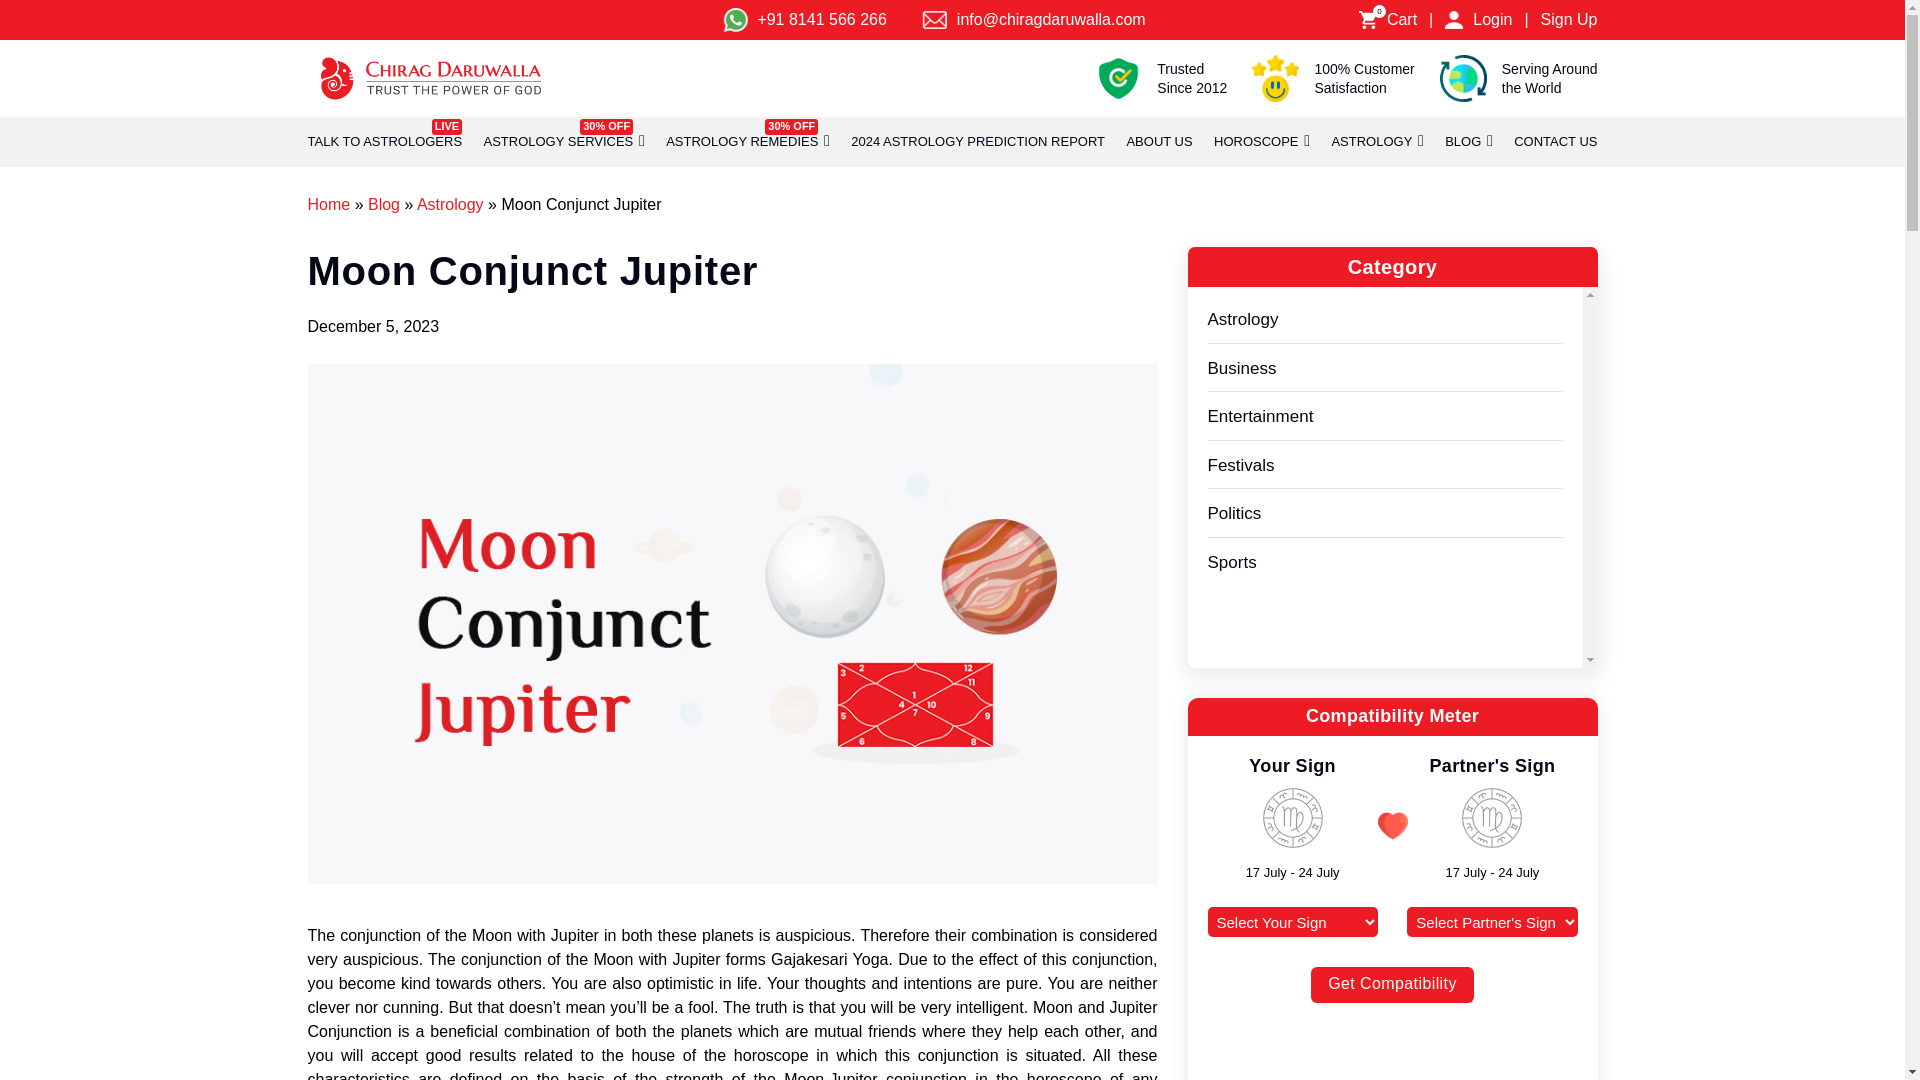 This screenshot has width=1920, height=1080. What do you see at coordinates (1368, 20) in the screenshot?
I see `Cart` at bounding box center [1368, 20].